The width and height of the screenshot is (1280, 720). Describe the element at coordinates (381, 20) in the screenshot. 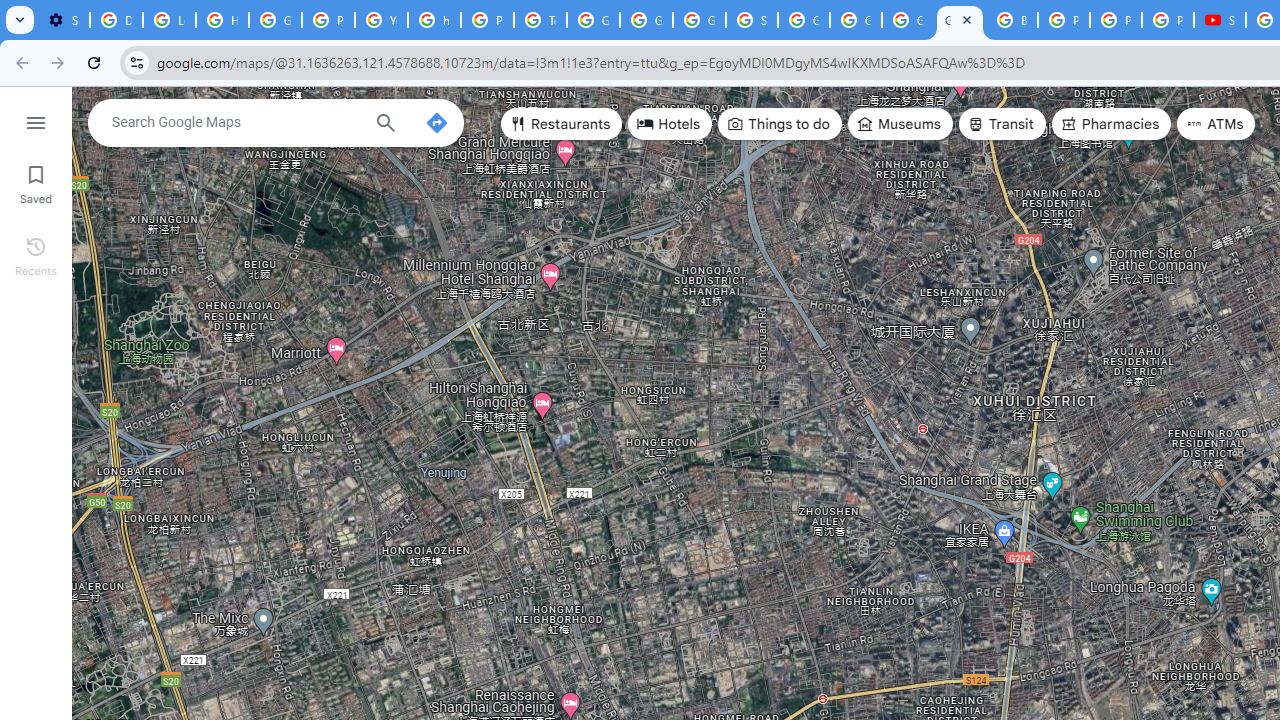

I see `YouTube` at that location.